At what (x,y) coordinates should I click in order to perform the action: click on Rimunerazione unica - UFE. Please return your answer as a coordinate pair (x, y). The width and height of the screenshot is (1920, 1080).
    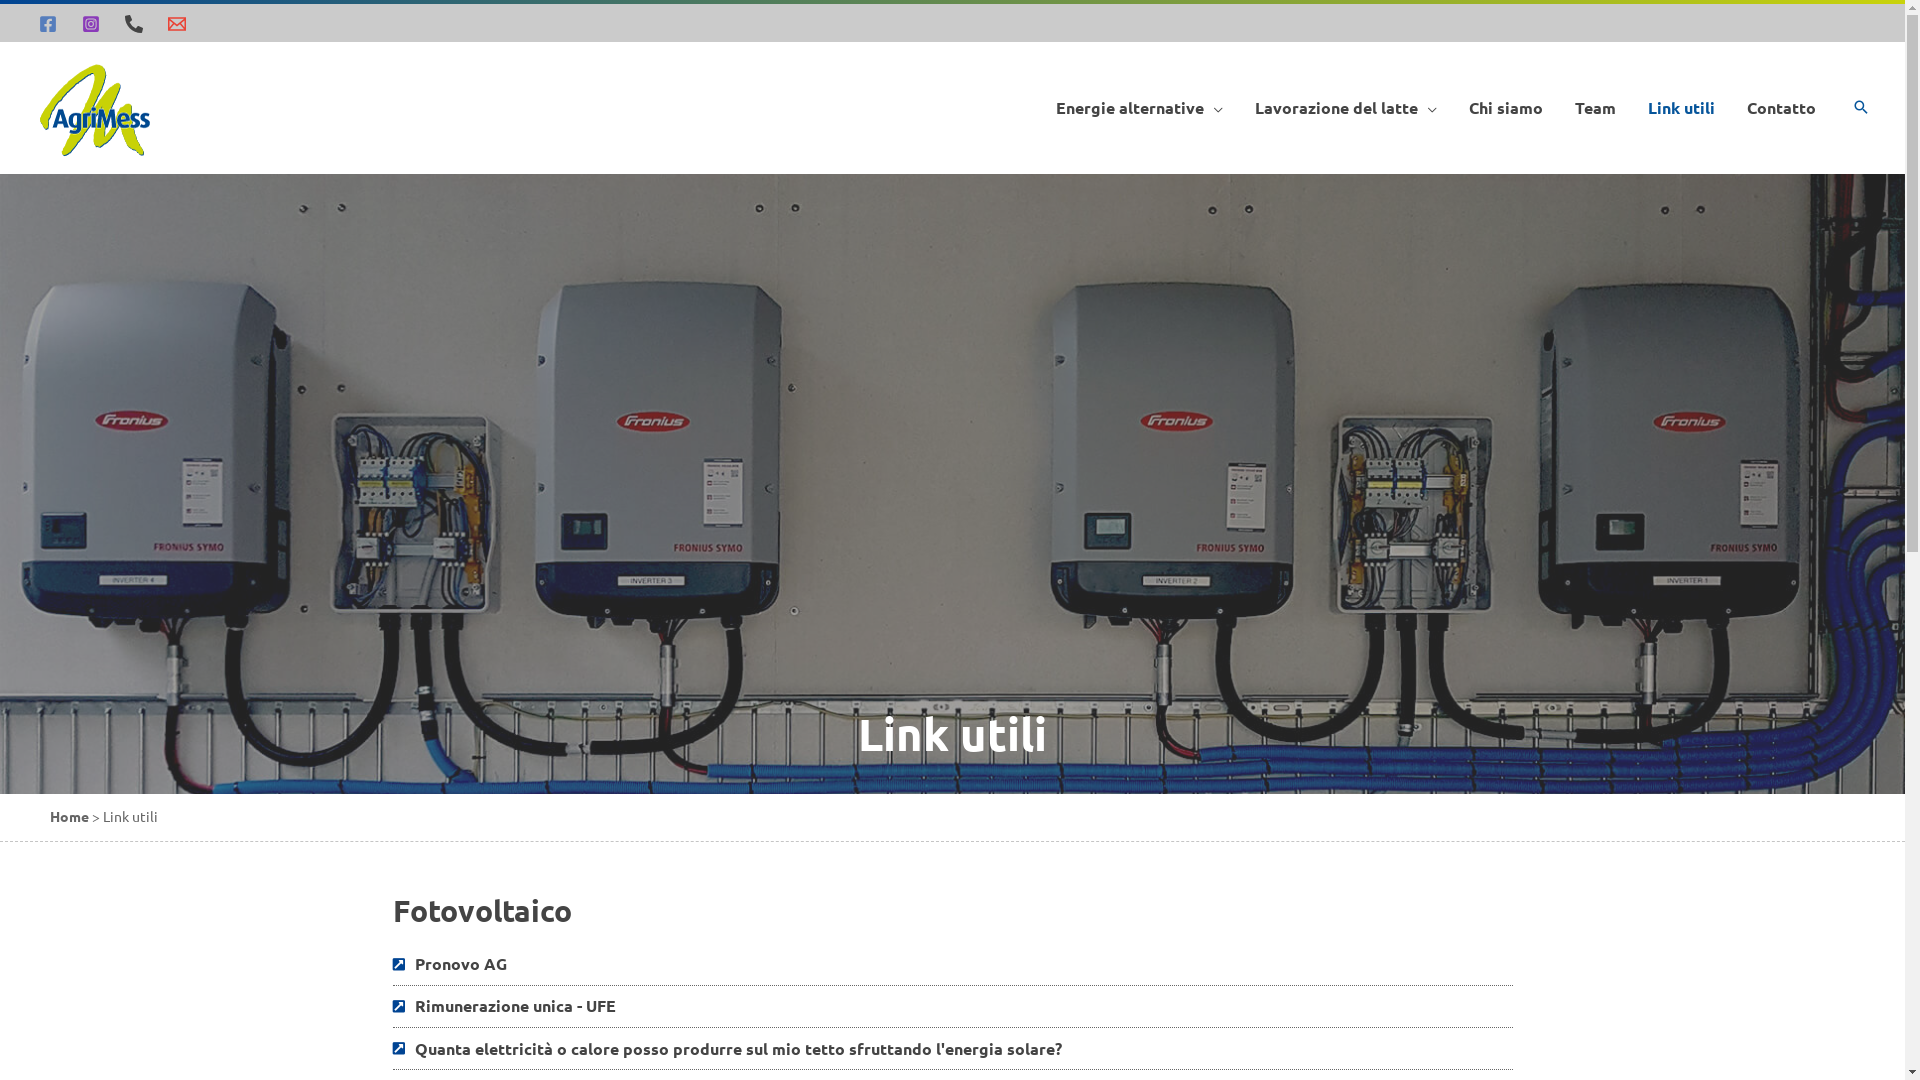
    Looking at the image, I should click on (952, 1006).